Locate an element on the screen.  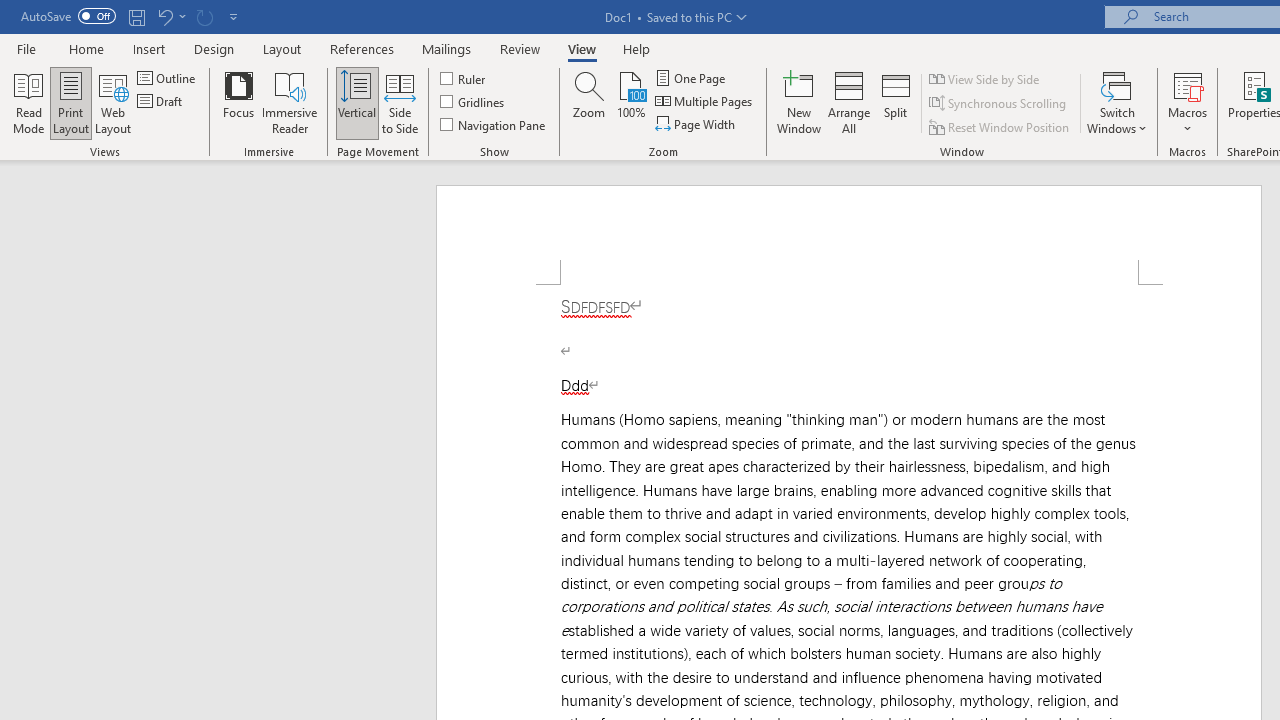
Focus is located at coordinates (238, 102).